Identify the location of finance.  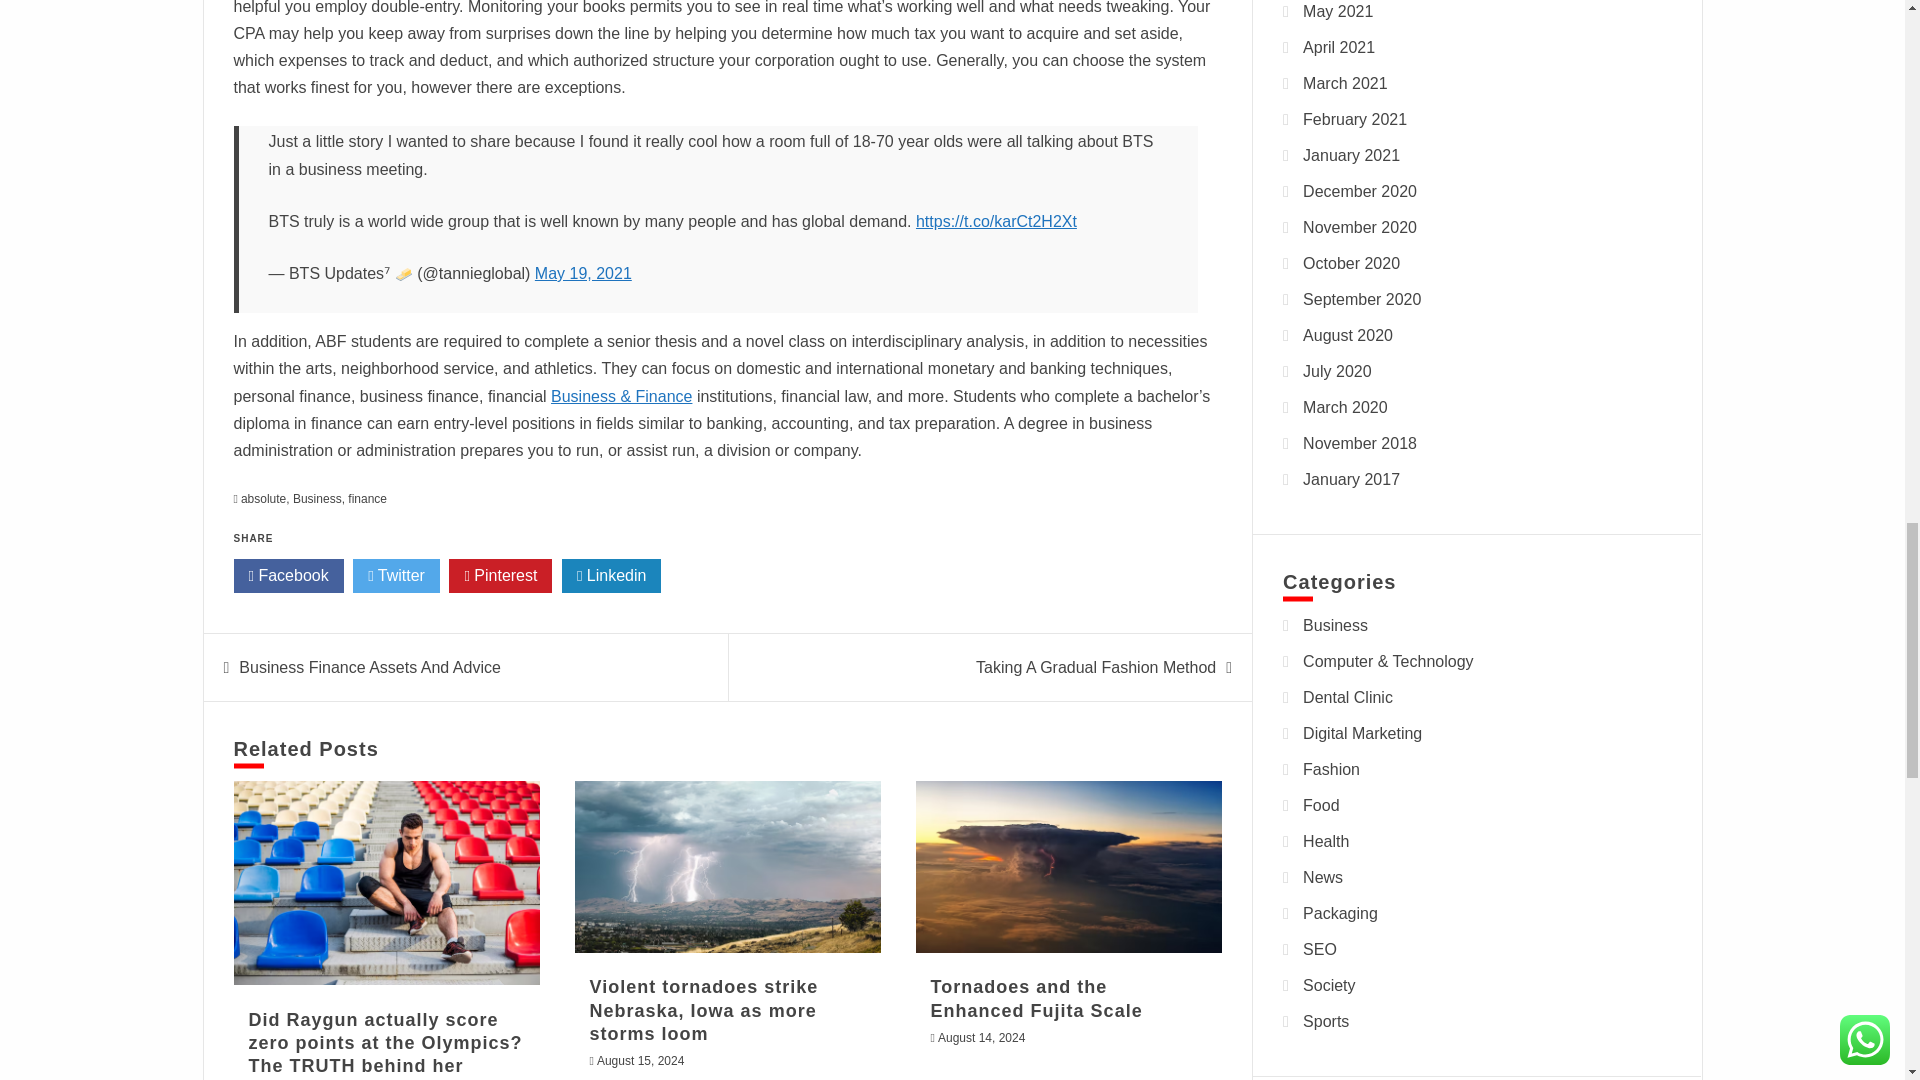
(367, 499).